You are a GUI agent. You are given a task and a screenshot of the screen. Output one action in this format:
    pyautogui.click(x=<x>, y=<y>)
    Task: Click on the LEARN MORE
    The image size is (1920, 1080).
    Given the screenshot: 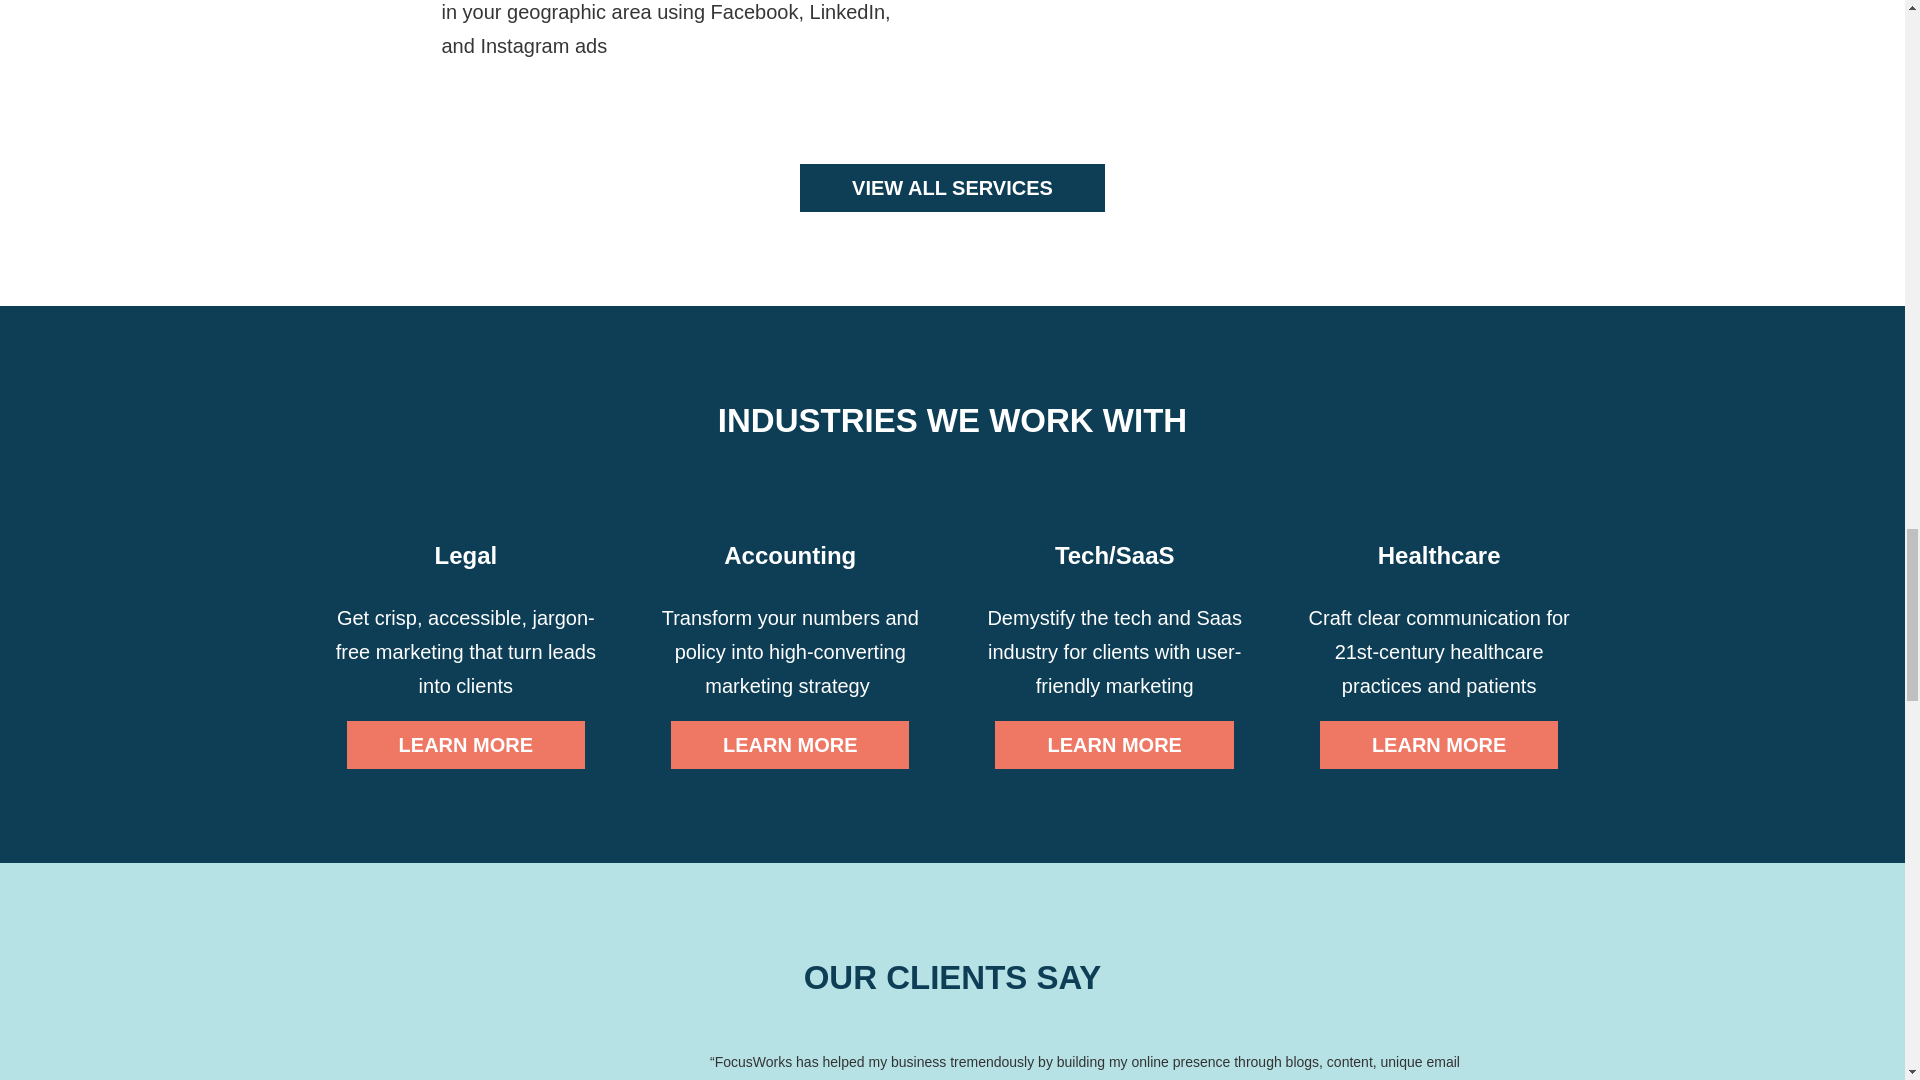 What is the action you would take?
    pyautogui.click(x=789, y=744)
    